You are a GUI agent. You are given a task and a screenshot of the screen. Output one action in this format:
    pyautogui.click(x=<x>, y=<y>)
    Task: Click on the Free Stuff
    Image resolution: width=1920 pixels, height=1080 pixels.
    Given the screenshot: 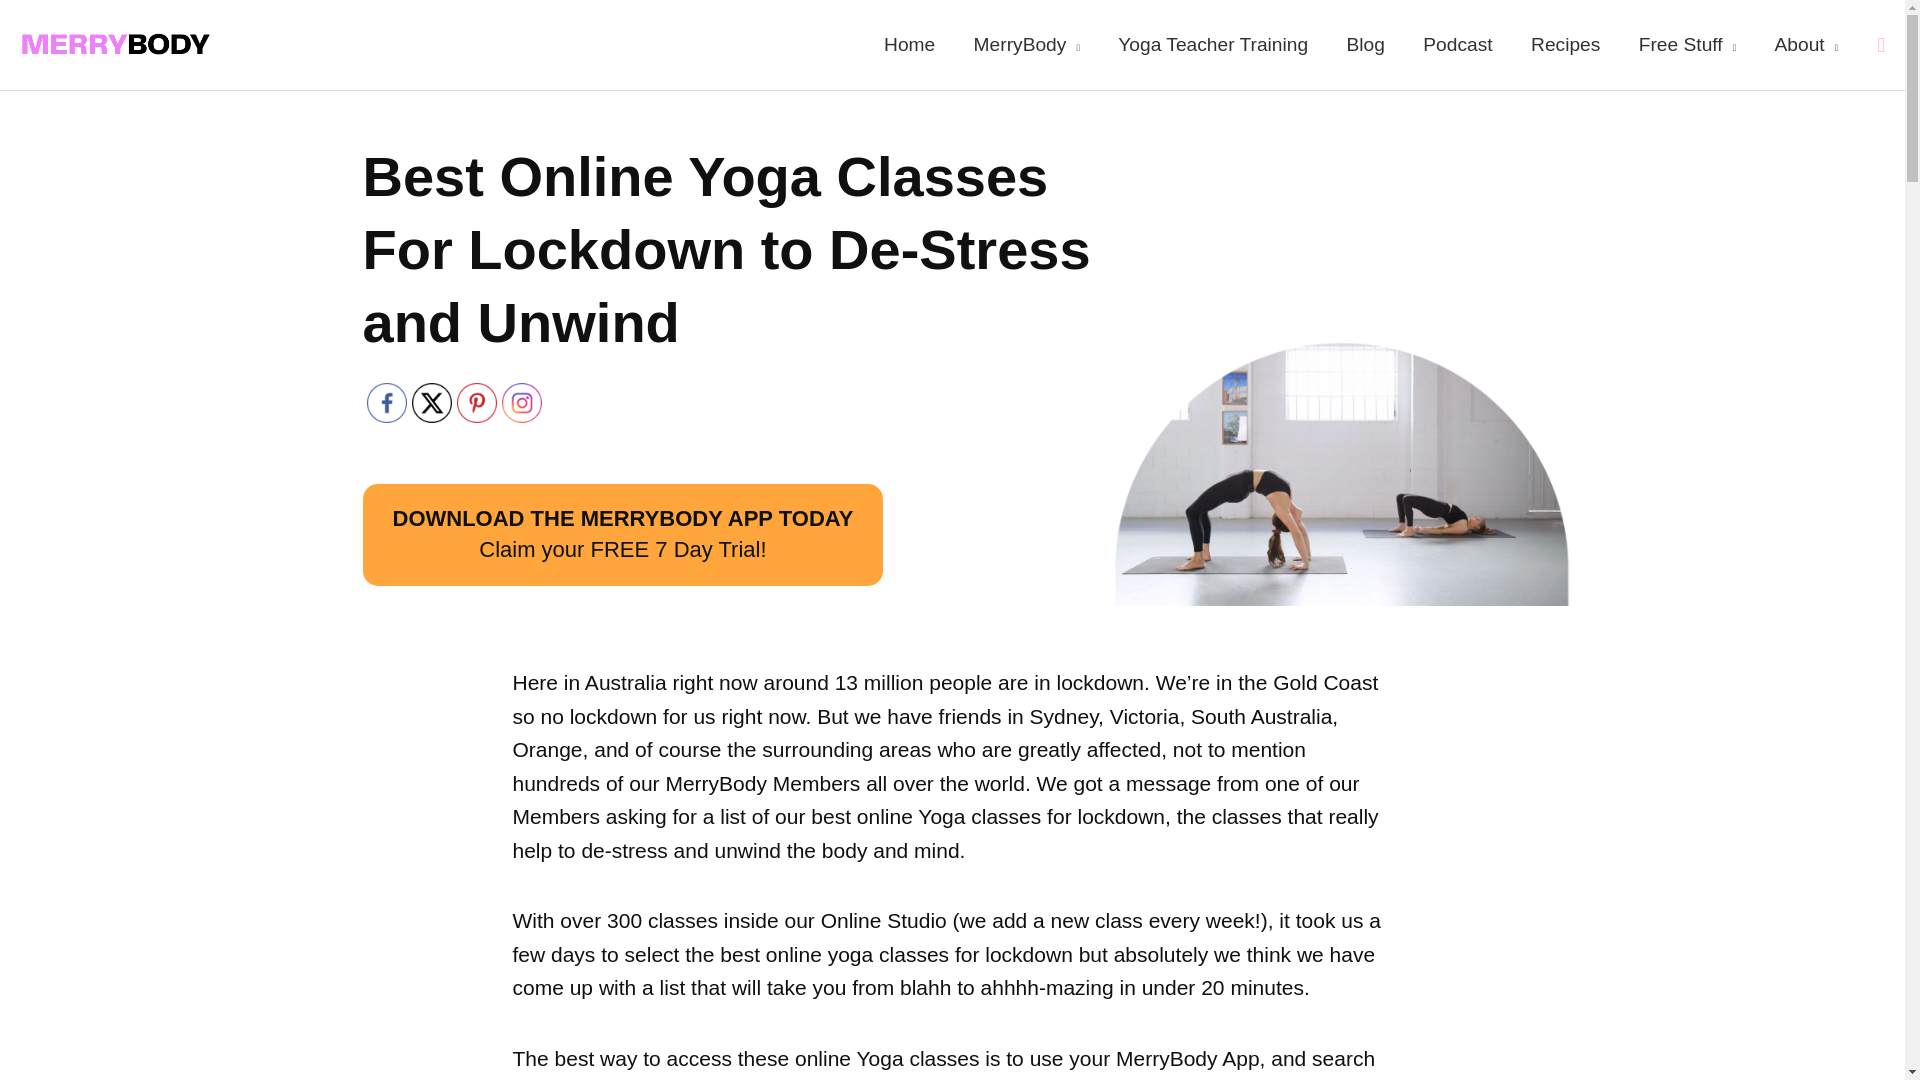 What is the action you would take?
    pyautogui.click(x=1688, y=44)
    